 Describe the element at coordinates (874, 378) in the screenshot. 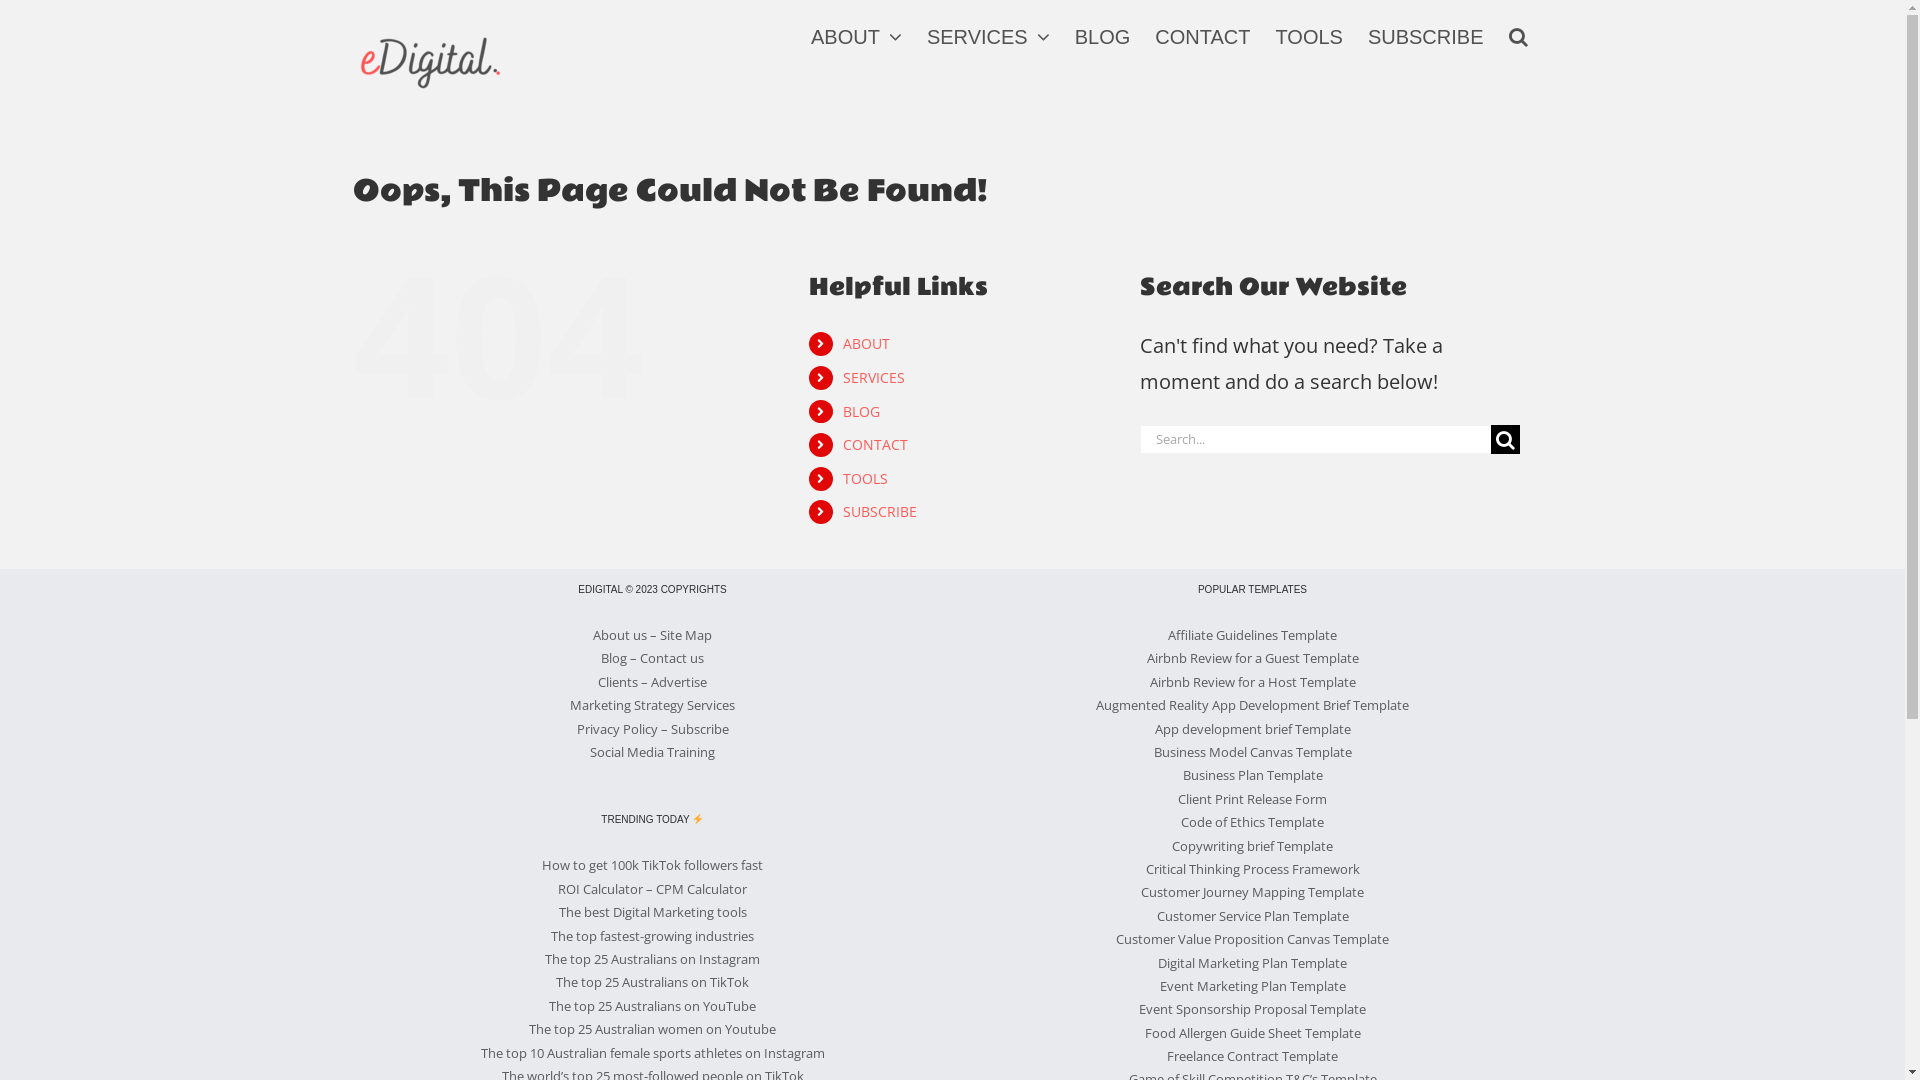

I see `SERVICES` at that location.